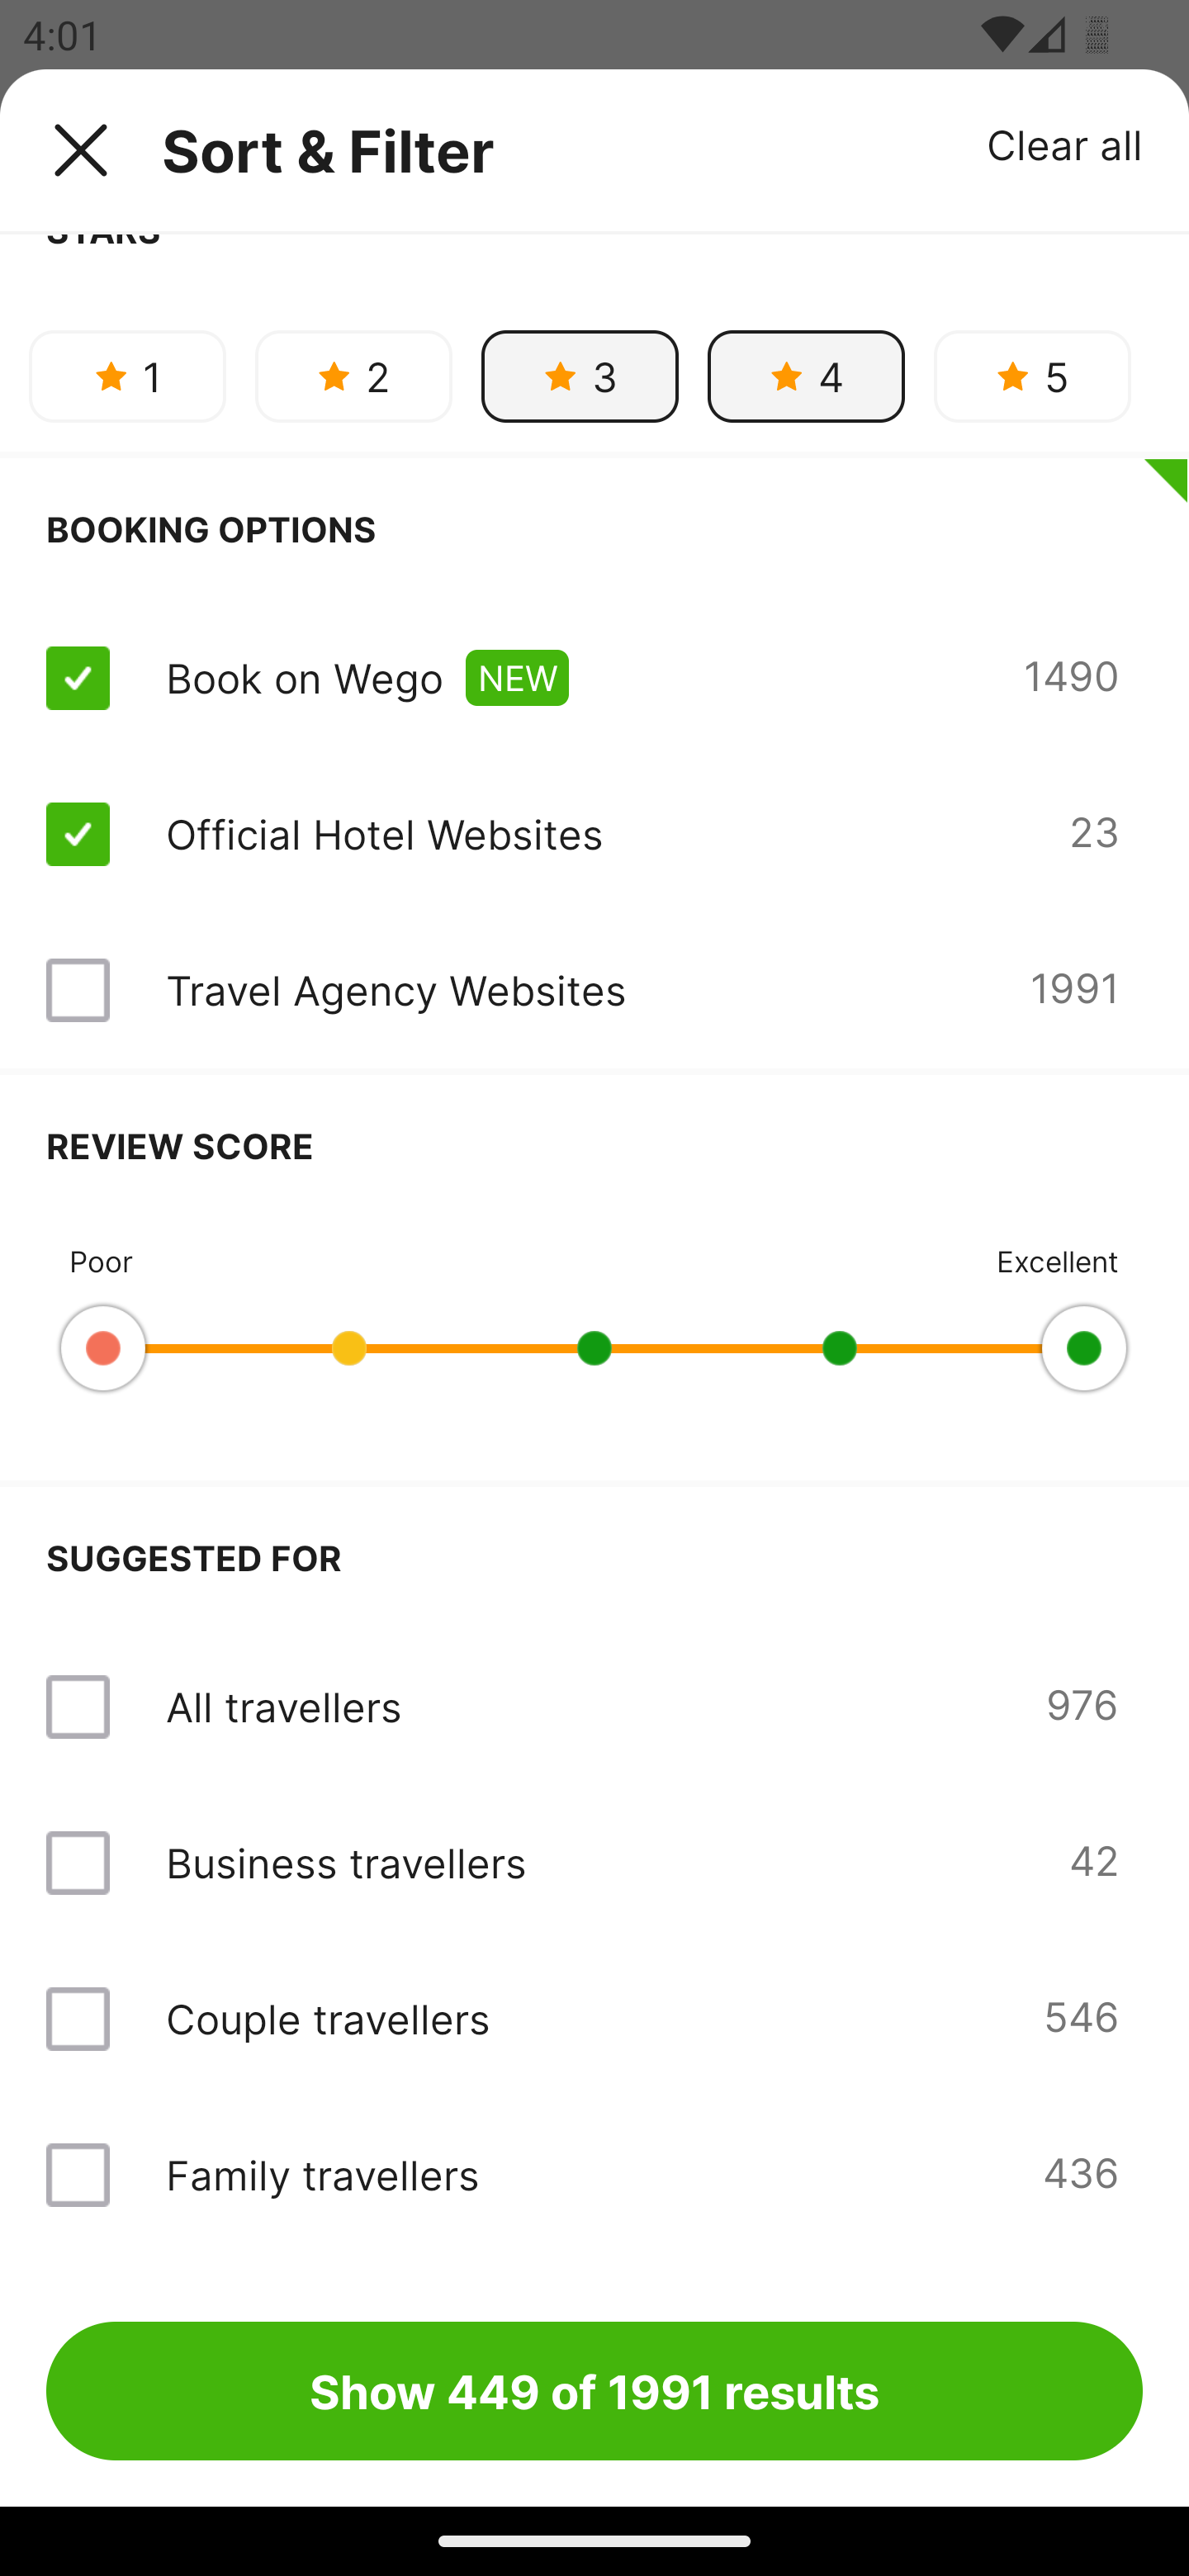 This screenshot has width=1189, height=2576. Describe the element at coordinates (594, 1863) in the screenshot. I see `Business travellers 42` at that location.